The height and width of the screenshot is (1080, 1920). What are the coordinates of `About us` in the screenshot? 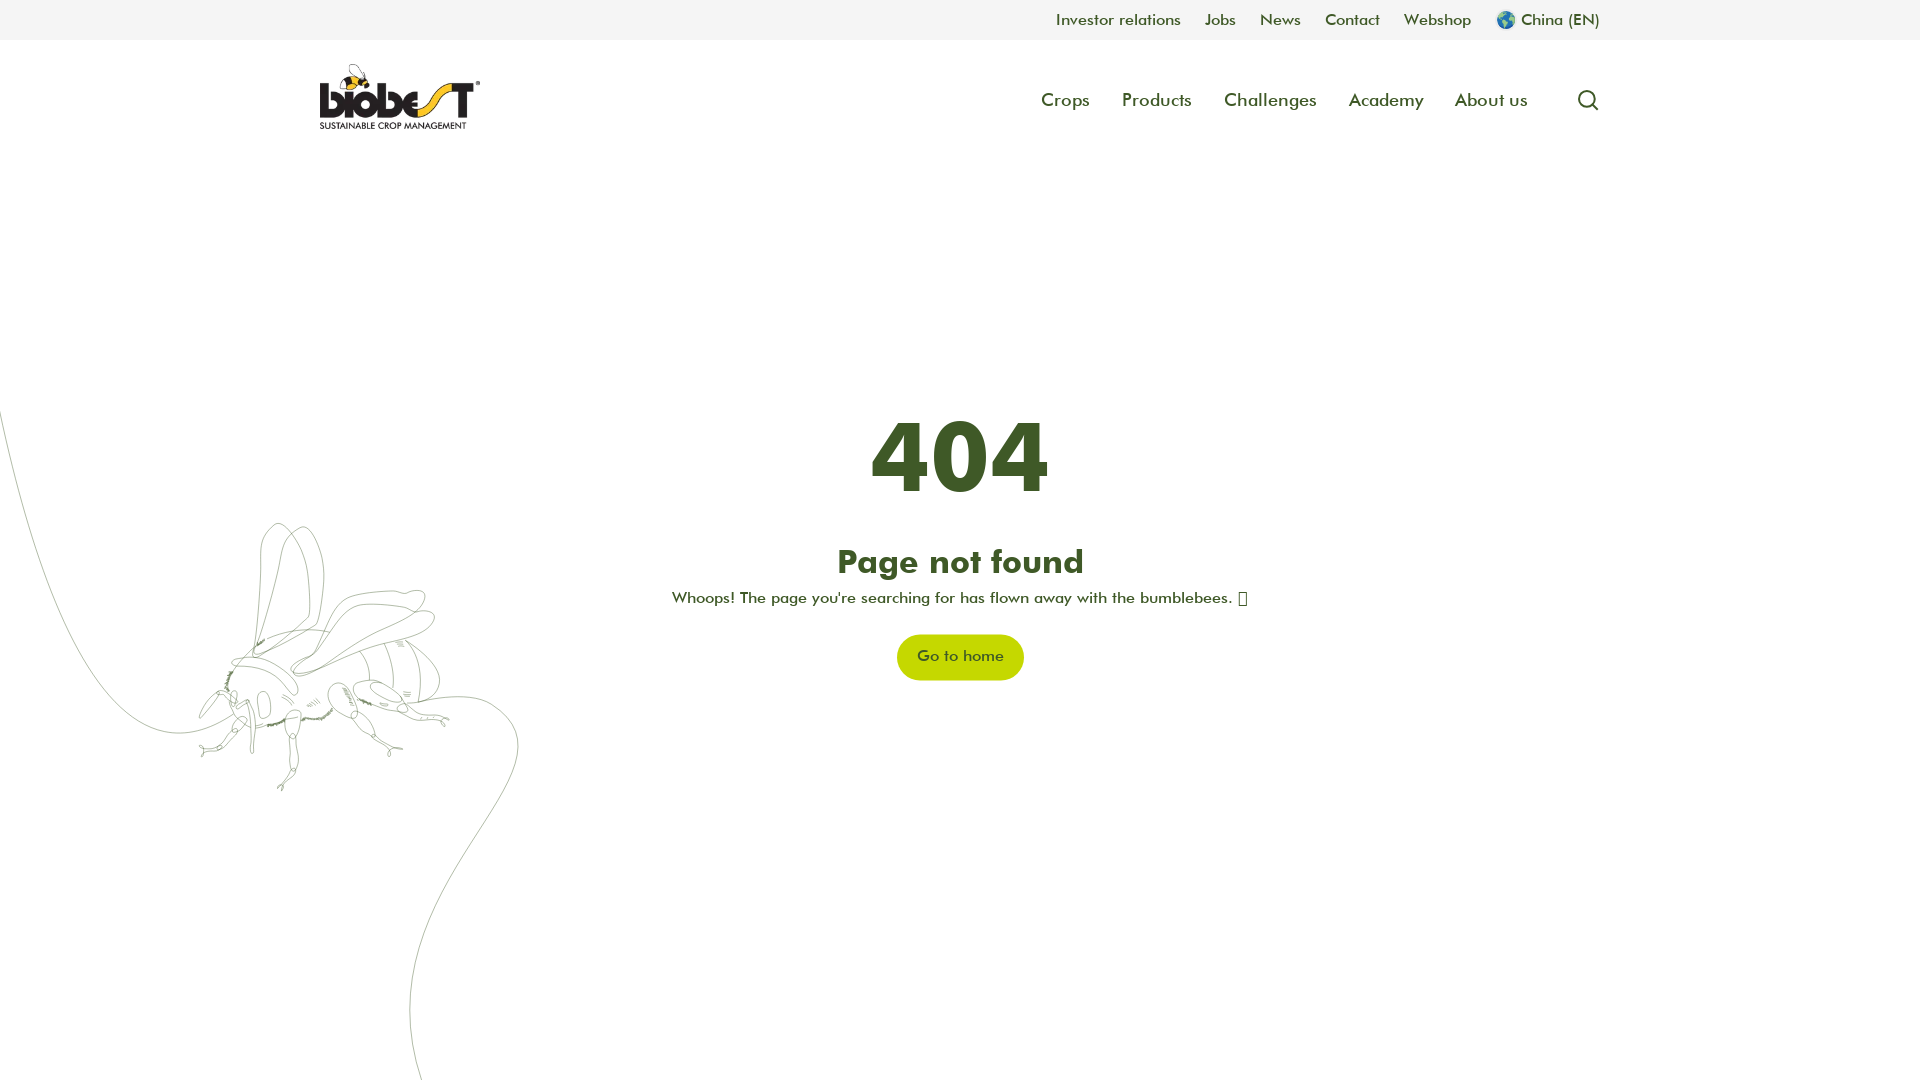 It's located at (1492, 100).